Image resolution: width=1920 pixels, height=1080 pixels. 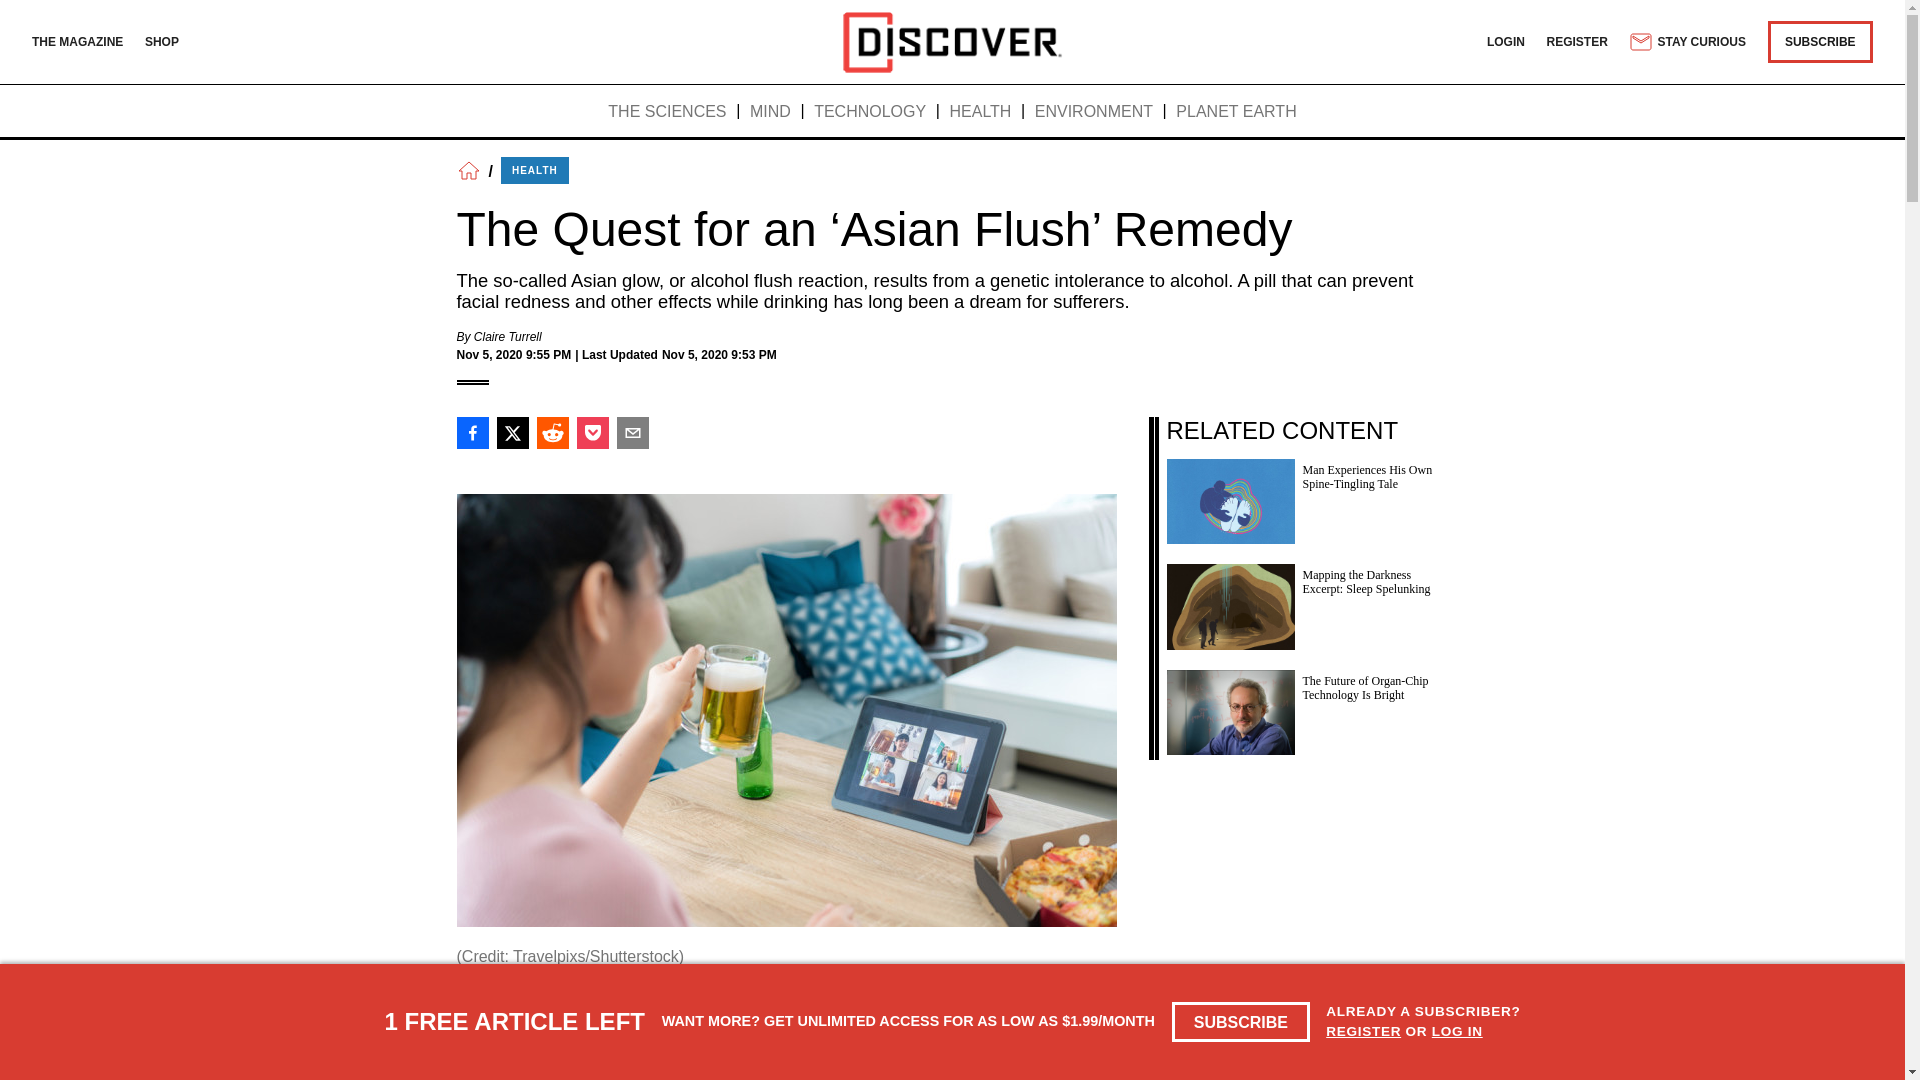 What do you see at coordinates (77, 41) in the screenshot?
I see `THE MAGAZINE` at bounding box center [77, 41].